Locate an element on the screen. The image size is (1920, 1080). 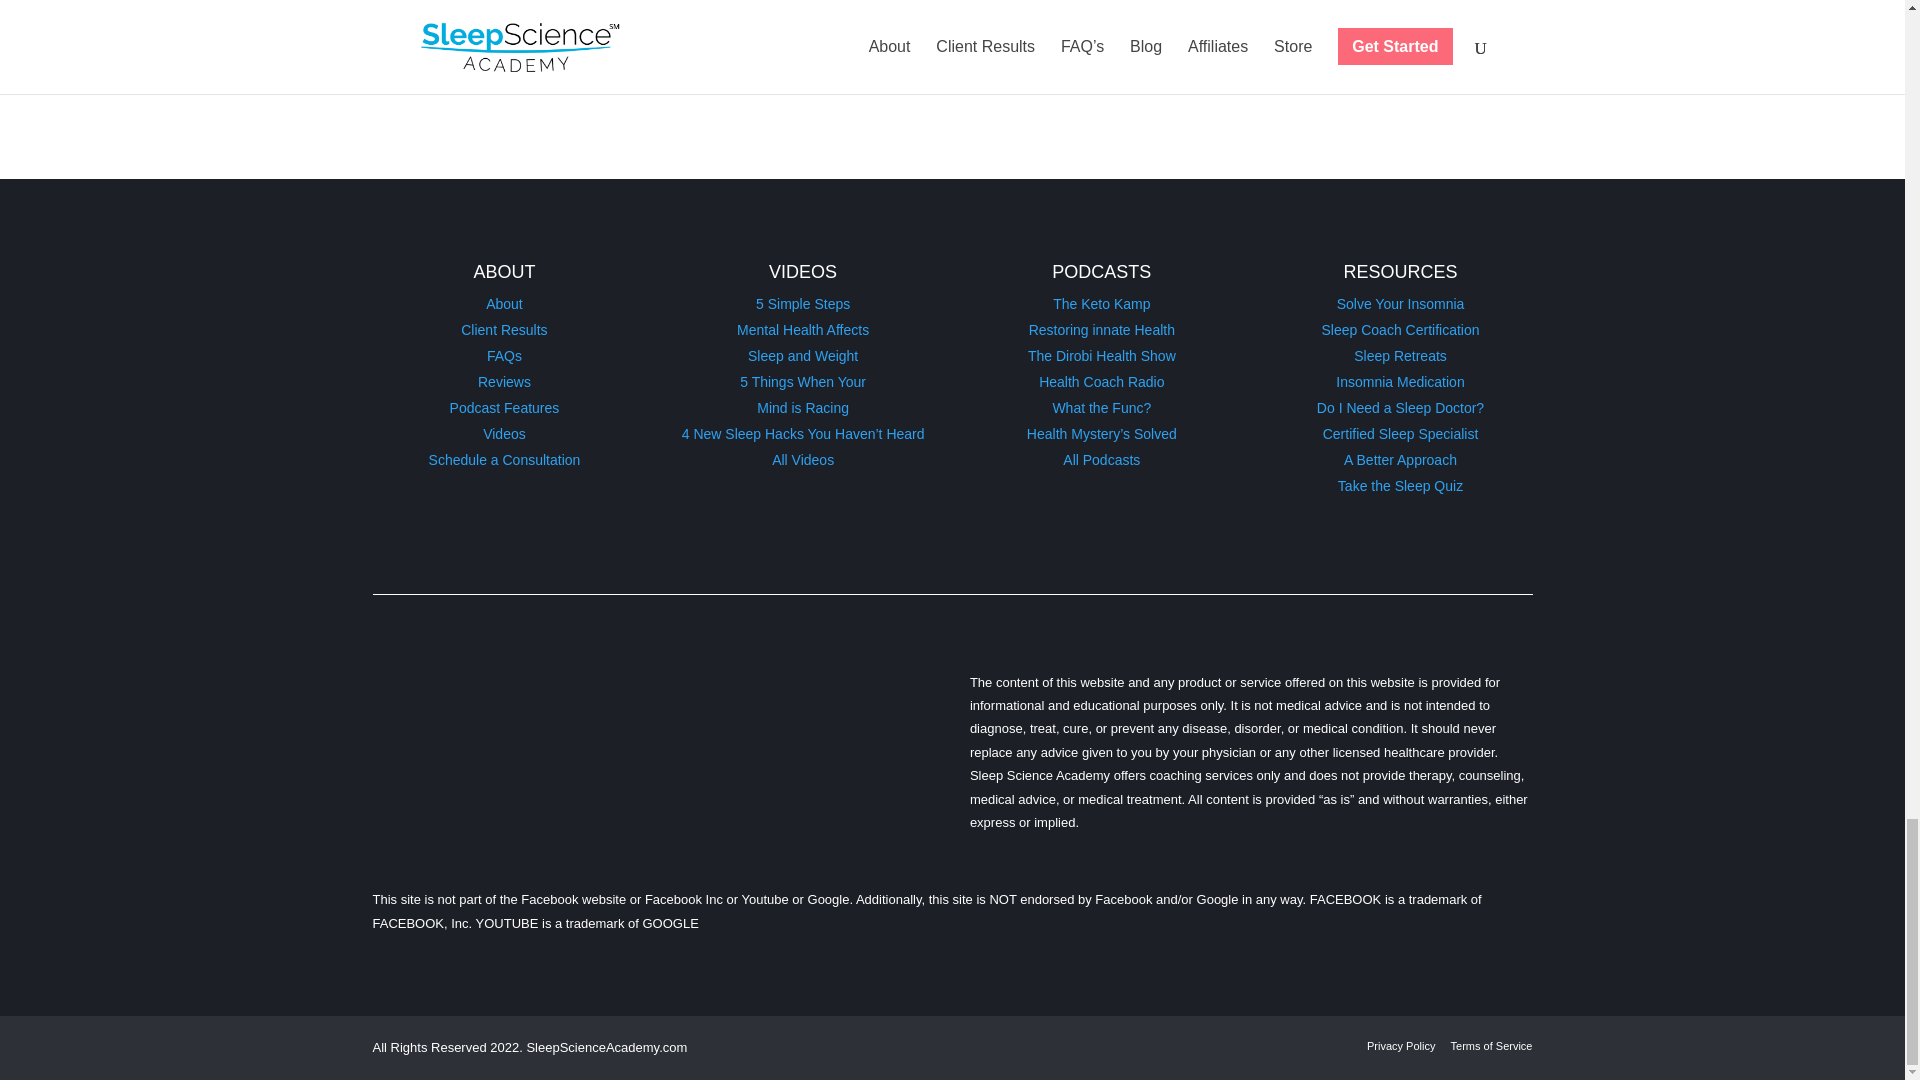
5 Simple Steps is located at coordinates (803, 304).